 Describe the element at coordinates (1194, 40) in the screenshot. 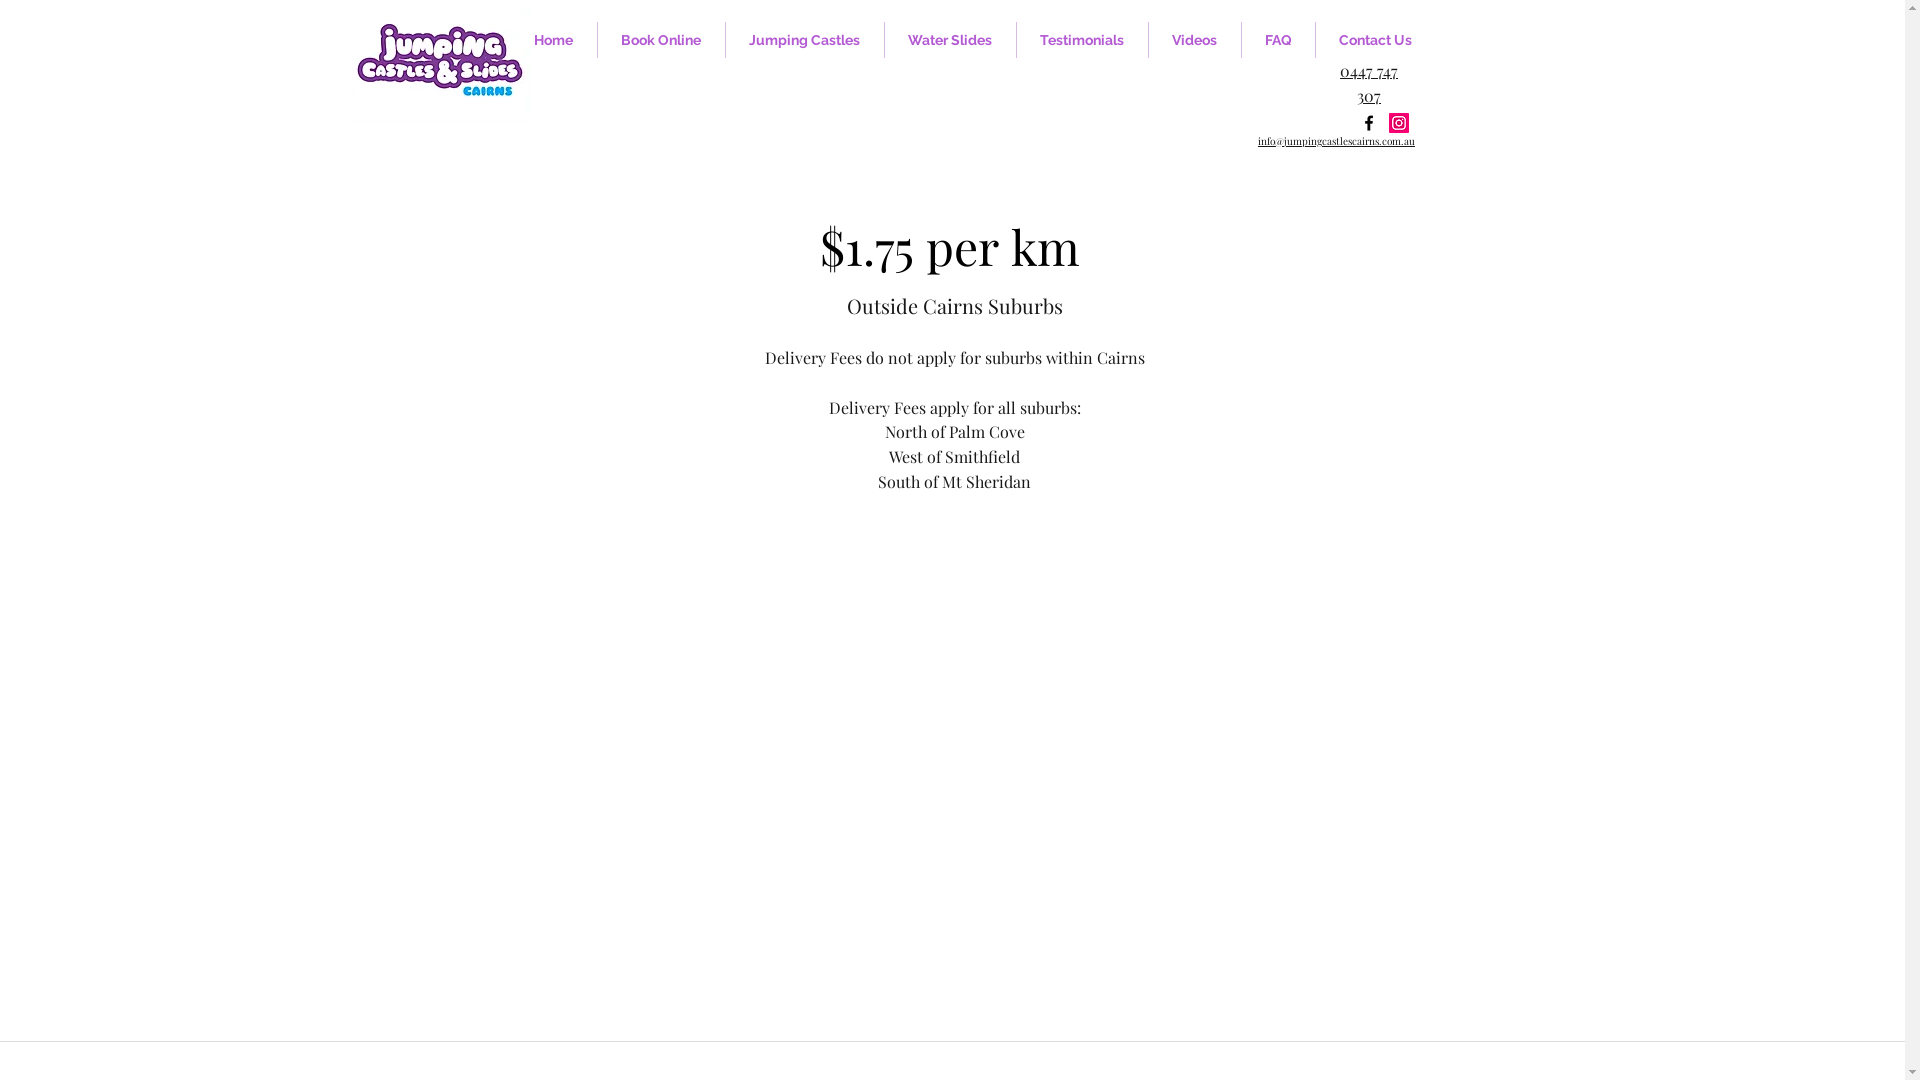

I see `Videos` at that location.